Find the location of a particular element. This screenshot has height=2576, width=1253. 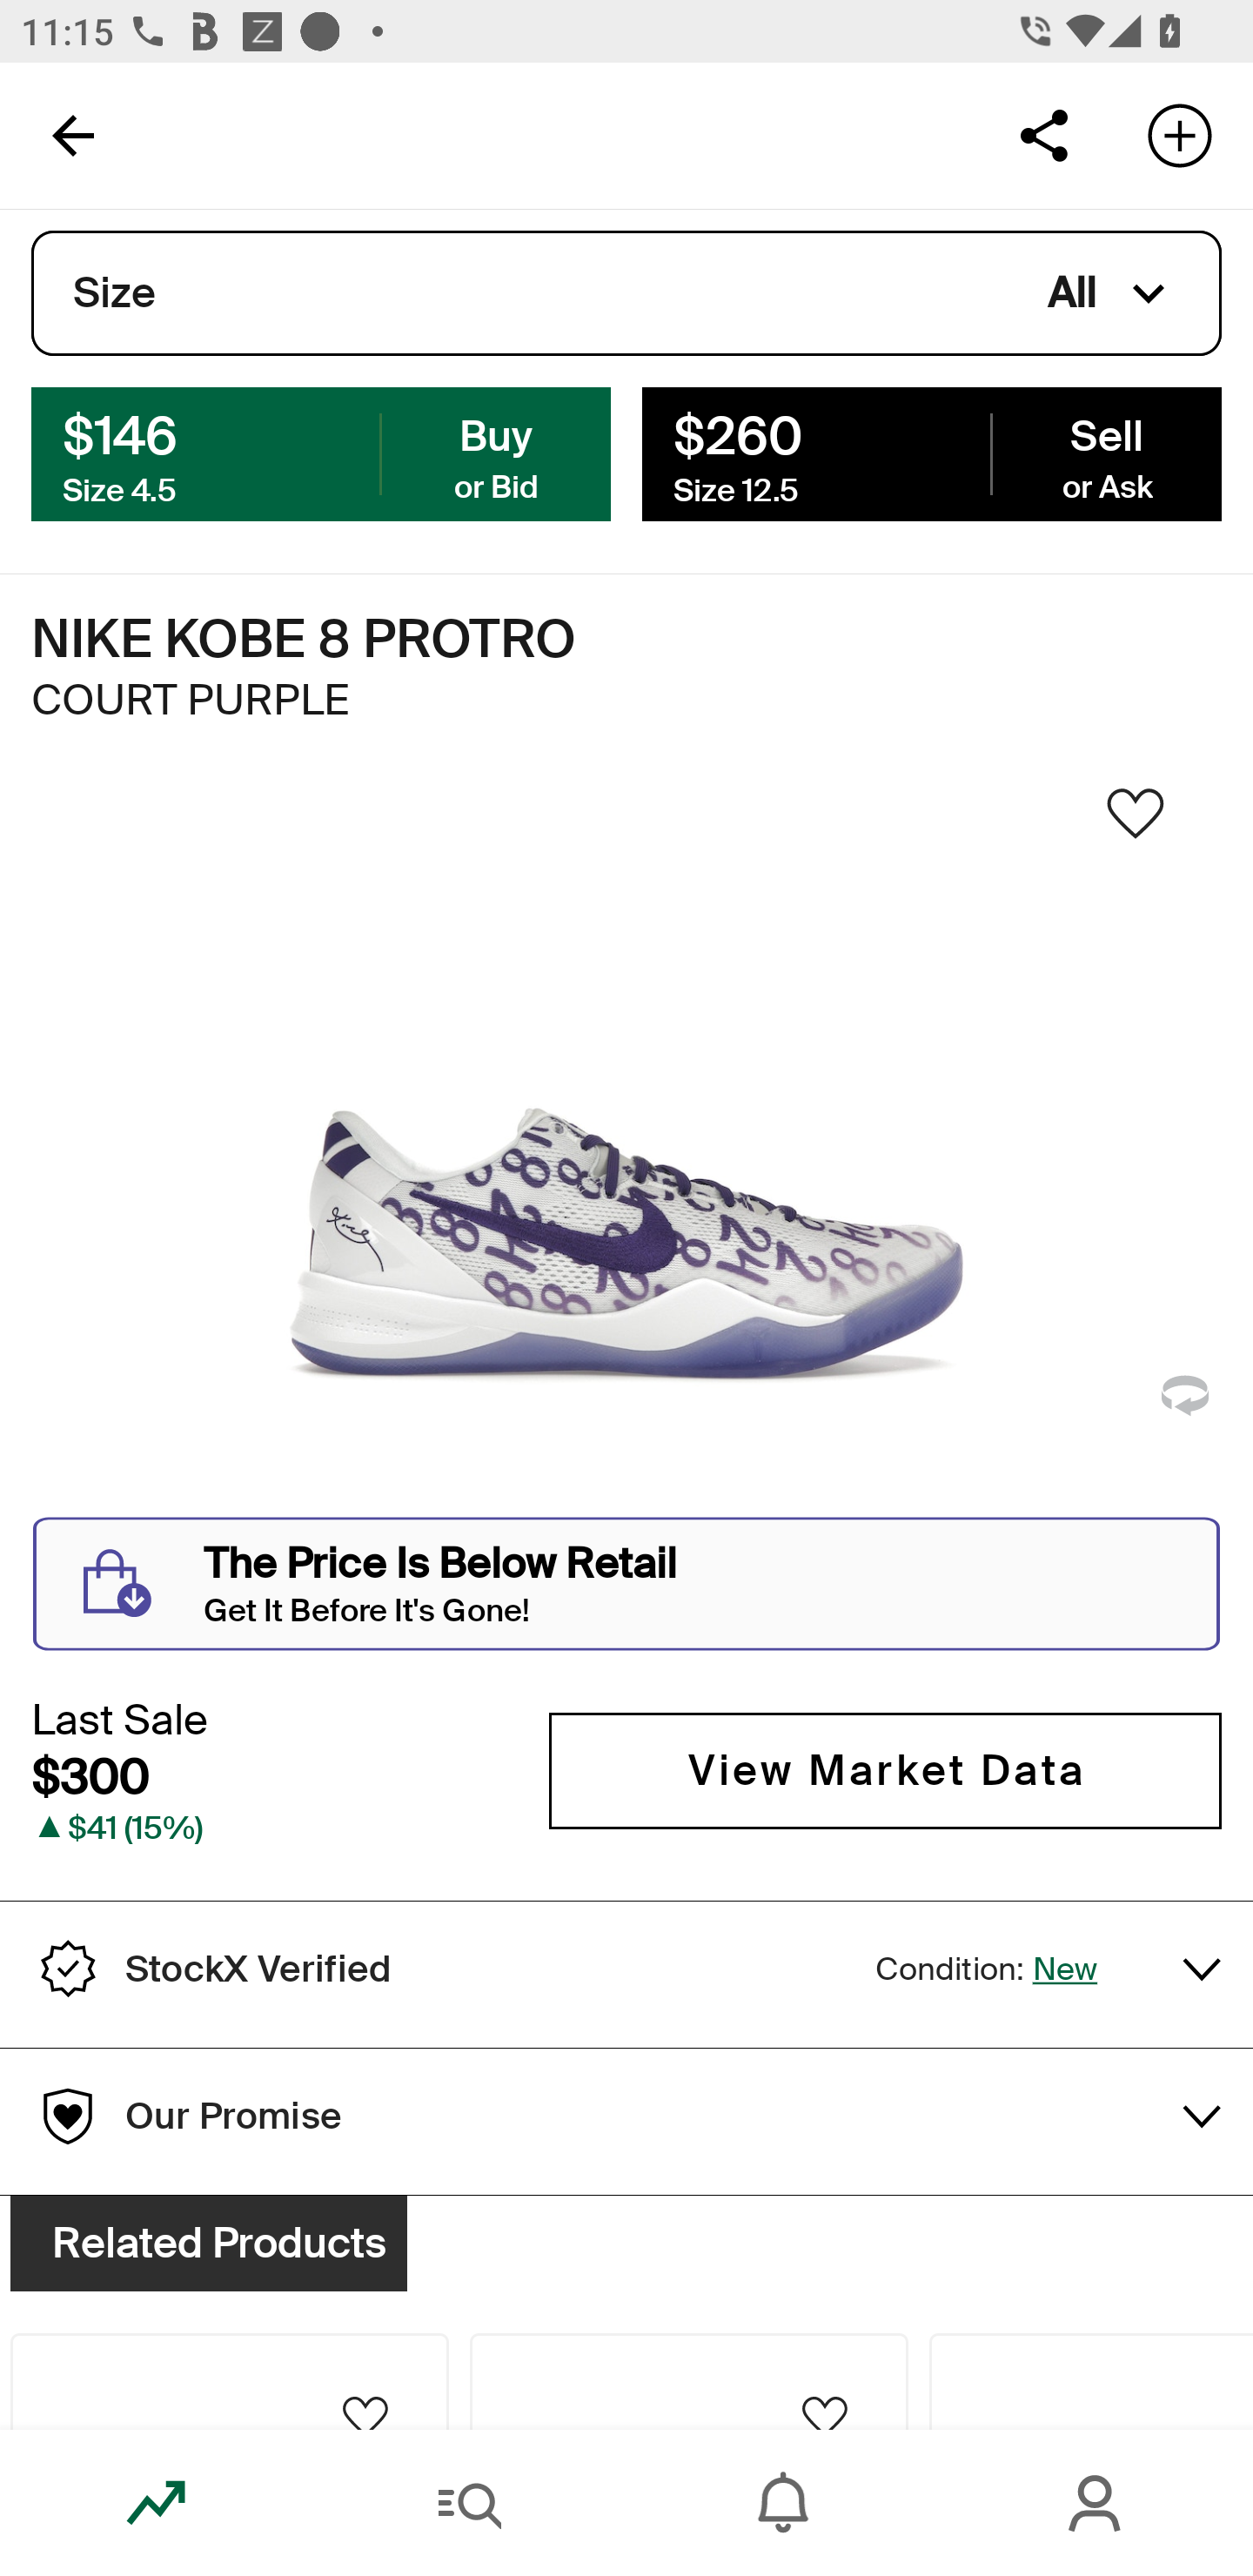

Search is located at coordinates (470, 2503).